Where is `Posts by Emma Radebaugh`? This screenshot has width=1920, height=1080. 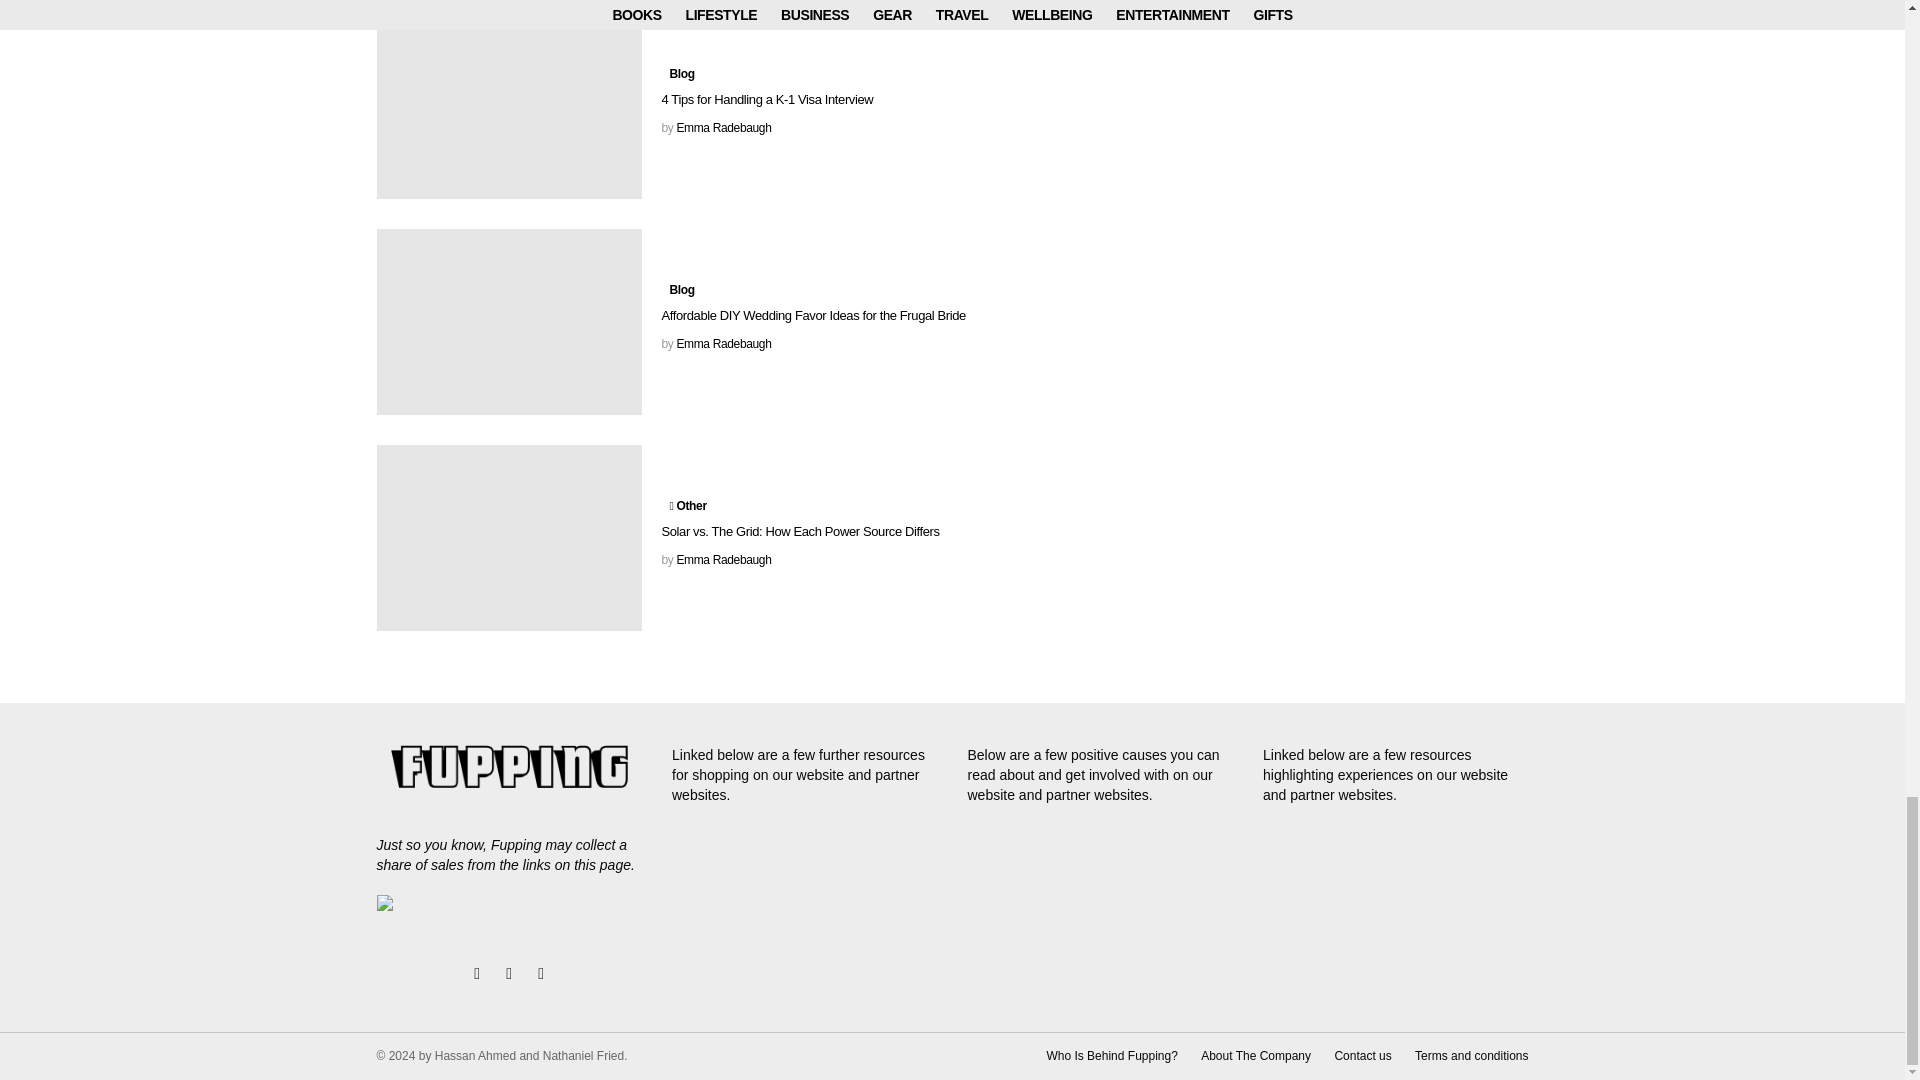 Posts by Emma Radebaugh is located at coordinates (723, 128).